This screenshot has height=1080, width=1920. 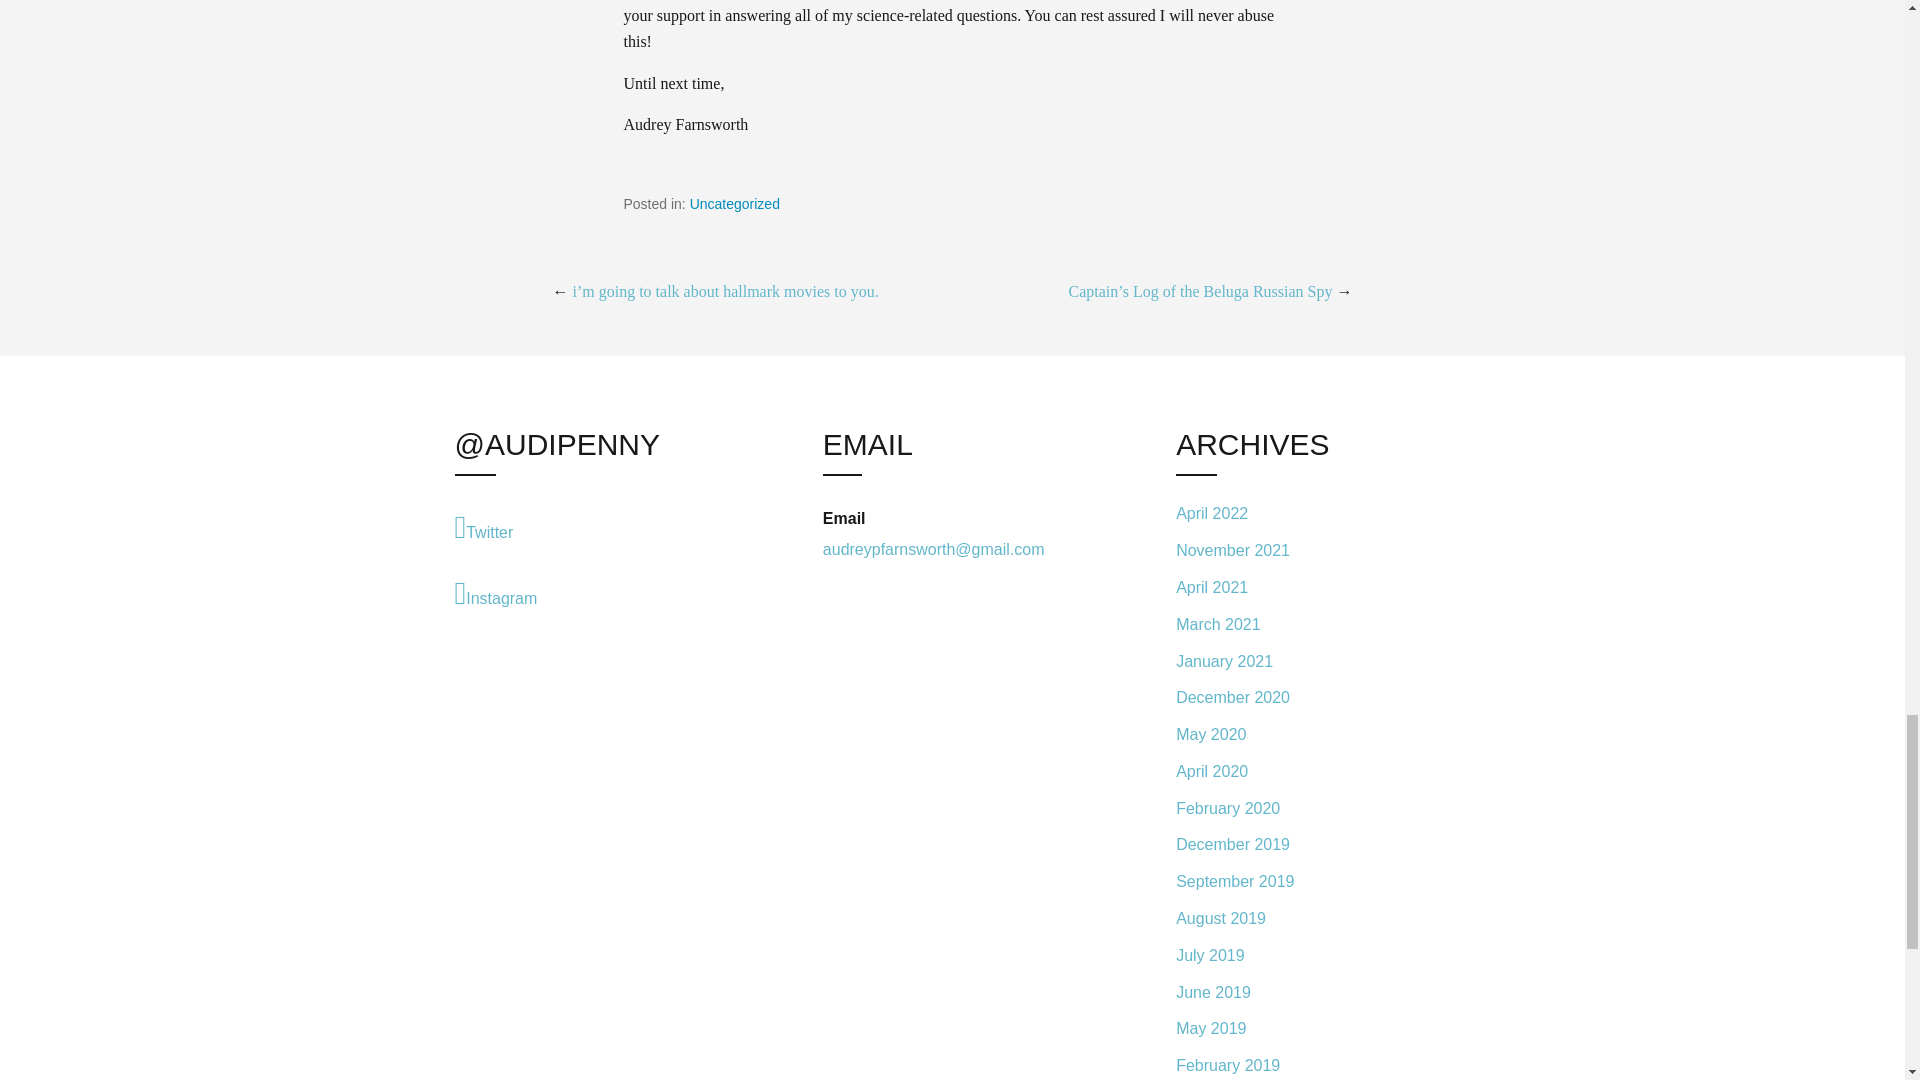 What do you see at coordinates (1312, 1028) in the screenshot?
I see `May 2019` at bounding box center [1312, 1028].